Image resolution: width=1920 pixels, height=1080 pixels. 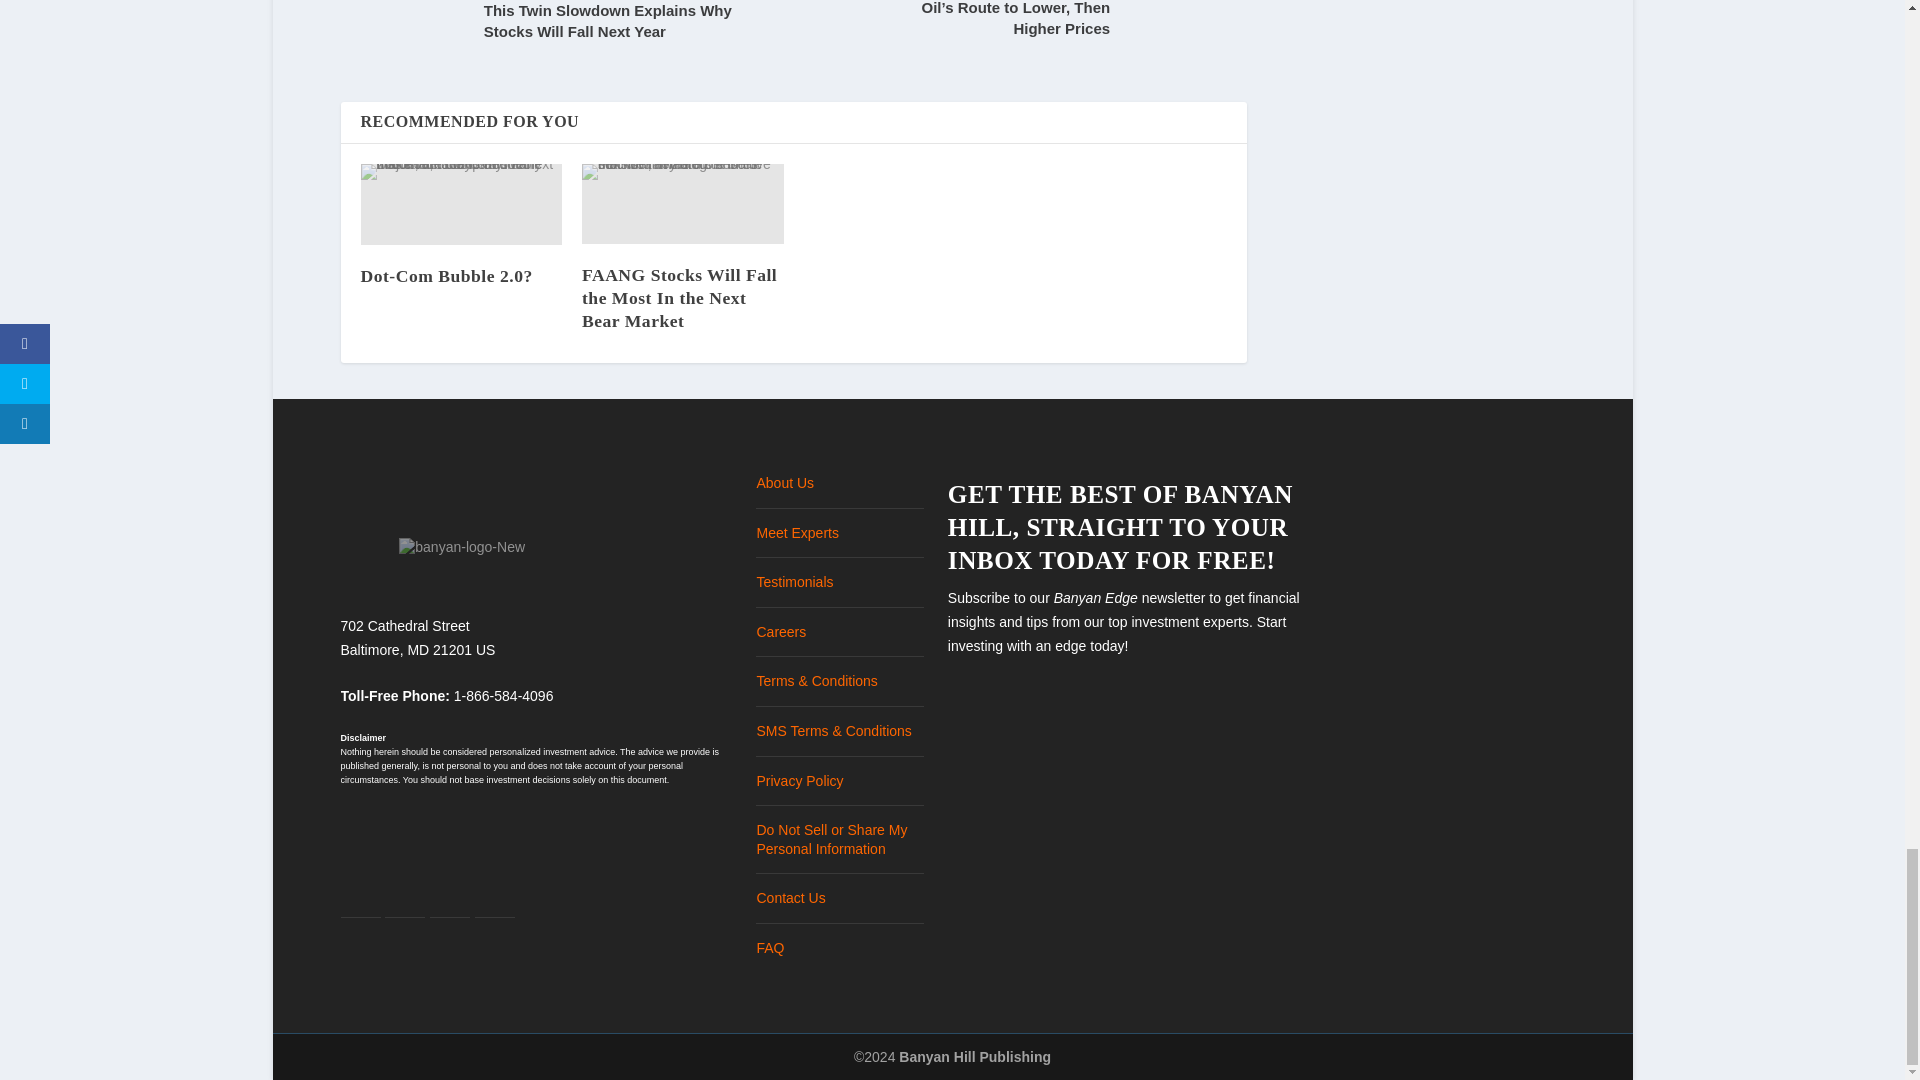 I want to click on FAANG Stocks Will Fall the Most In the Next Bear Market, so click(x=682, y=204).